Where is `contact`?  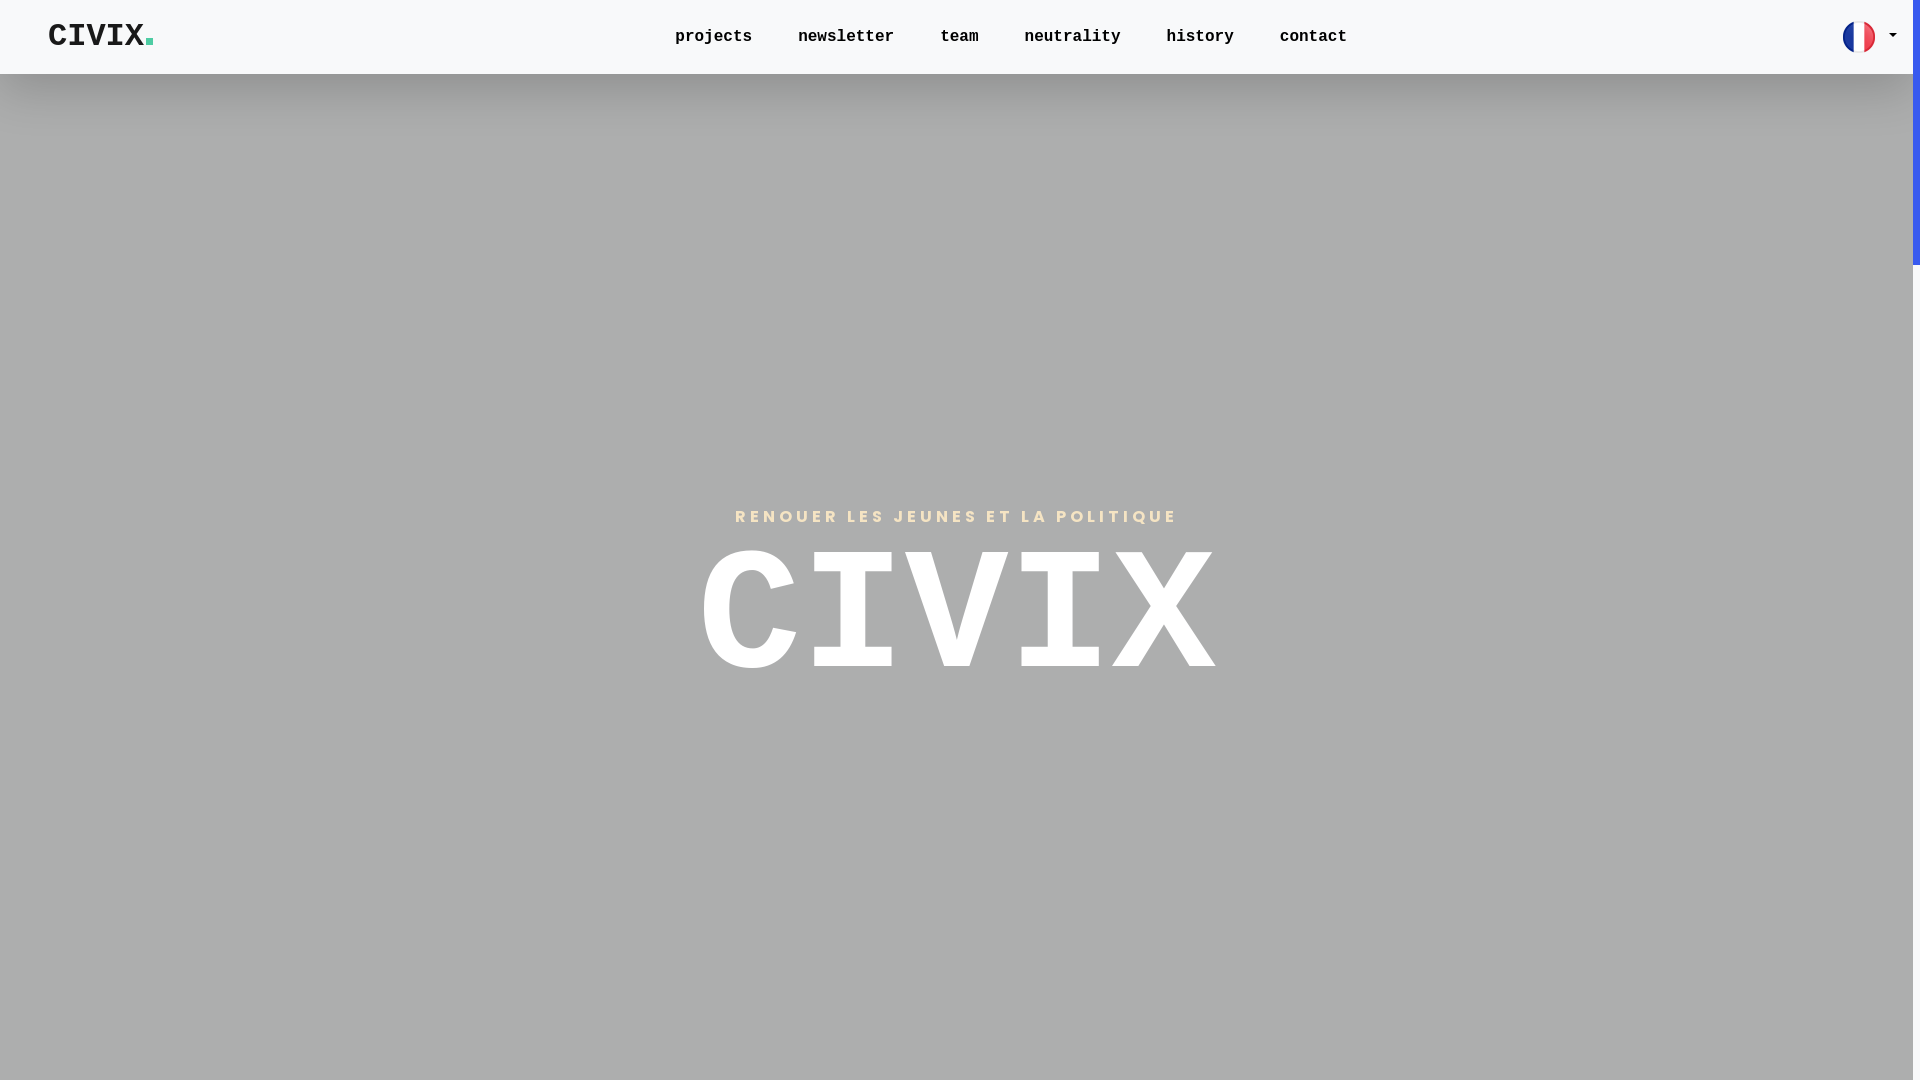 contact is located at coordinates (1314, 37).